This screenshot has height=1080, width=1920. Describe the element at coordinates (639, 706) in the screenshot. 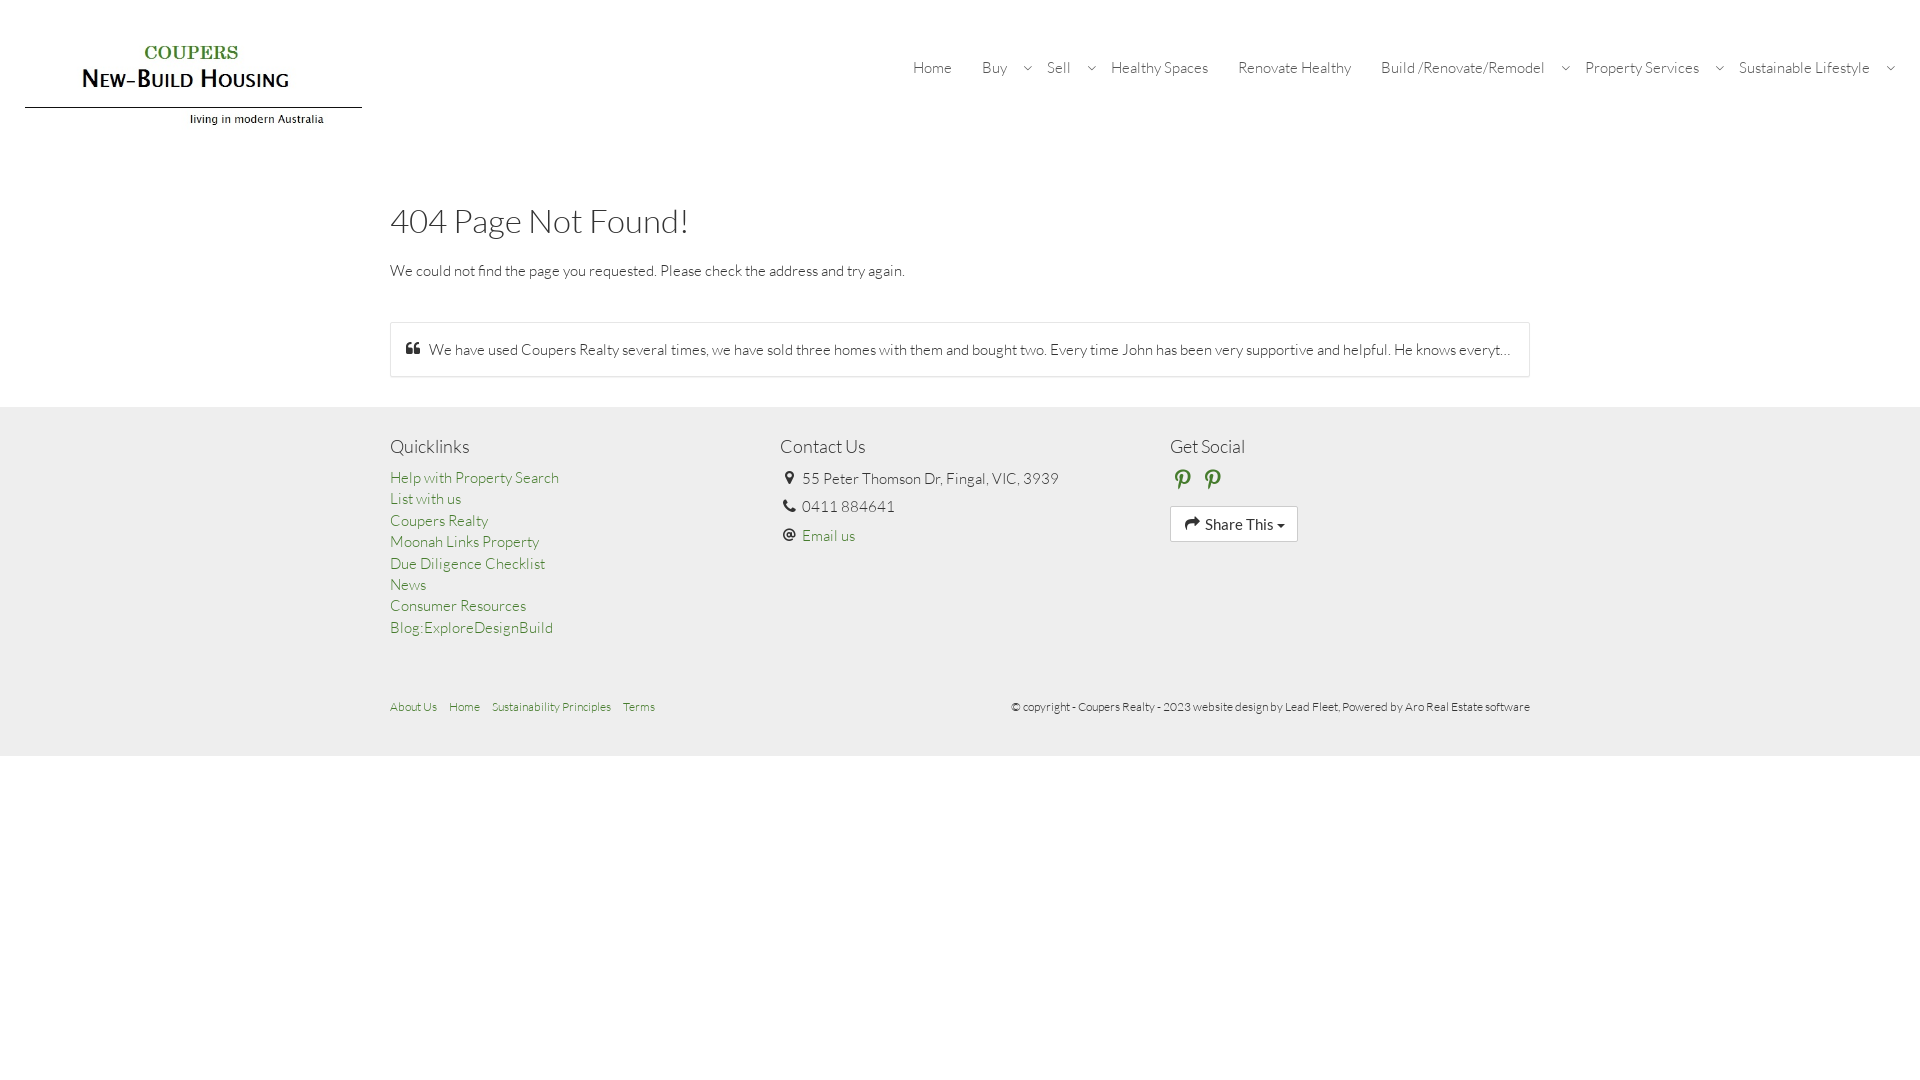

I see `Terms` at that location.